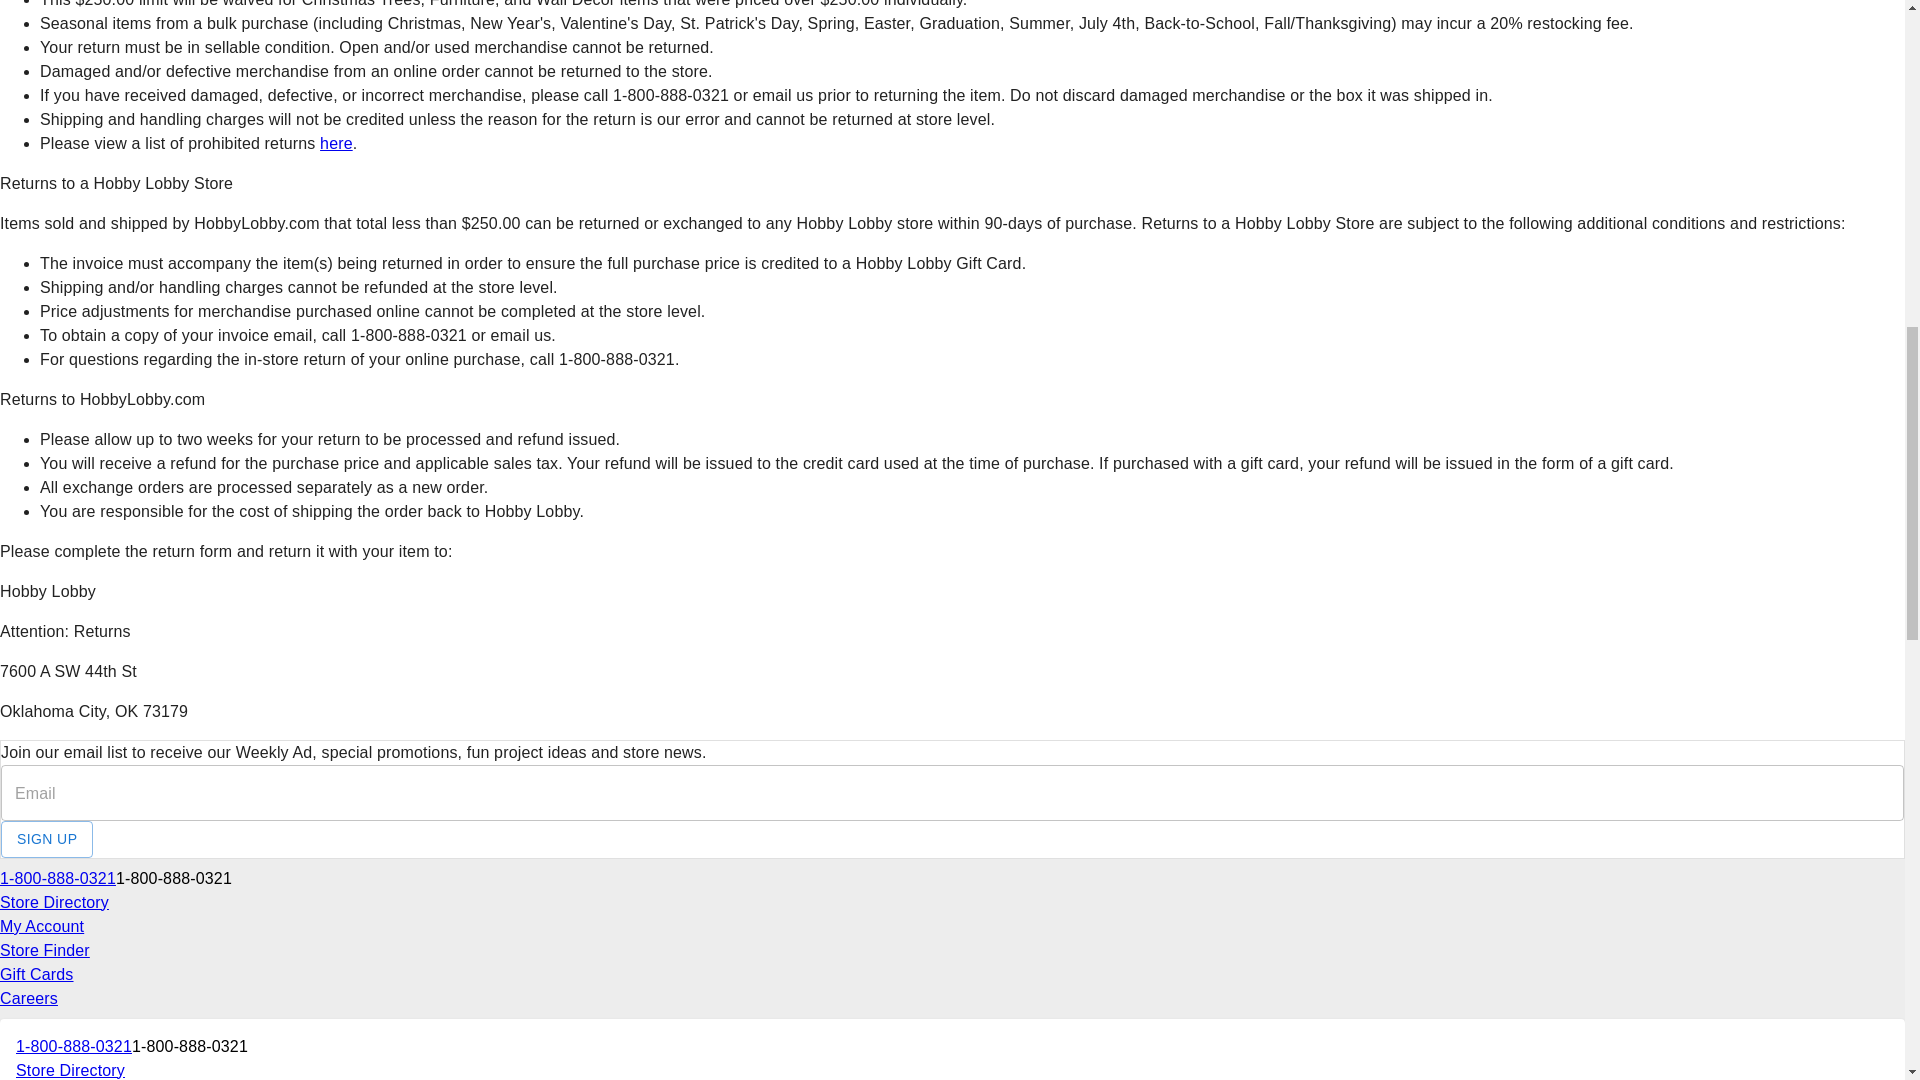 Image resolution: width=1920 pixels, height=1080 pixels. What do you see at coordinates (37, 975) in the screenshot?
I see `Gift Cards` at bounding box center [37, 975].